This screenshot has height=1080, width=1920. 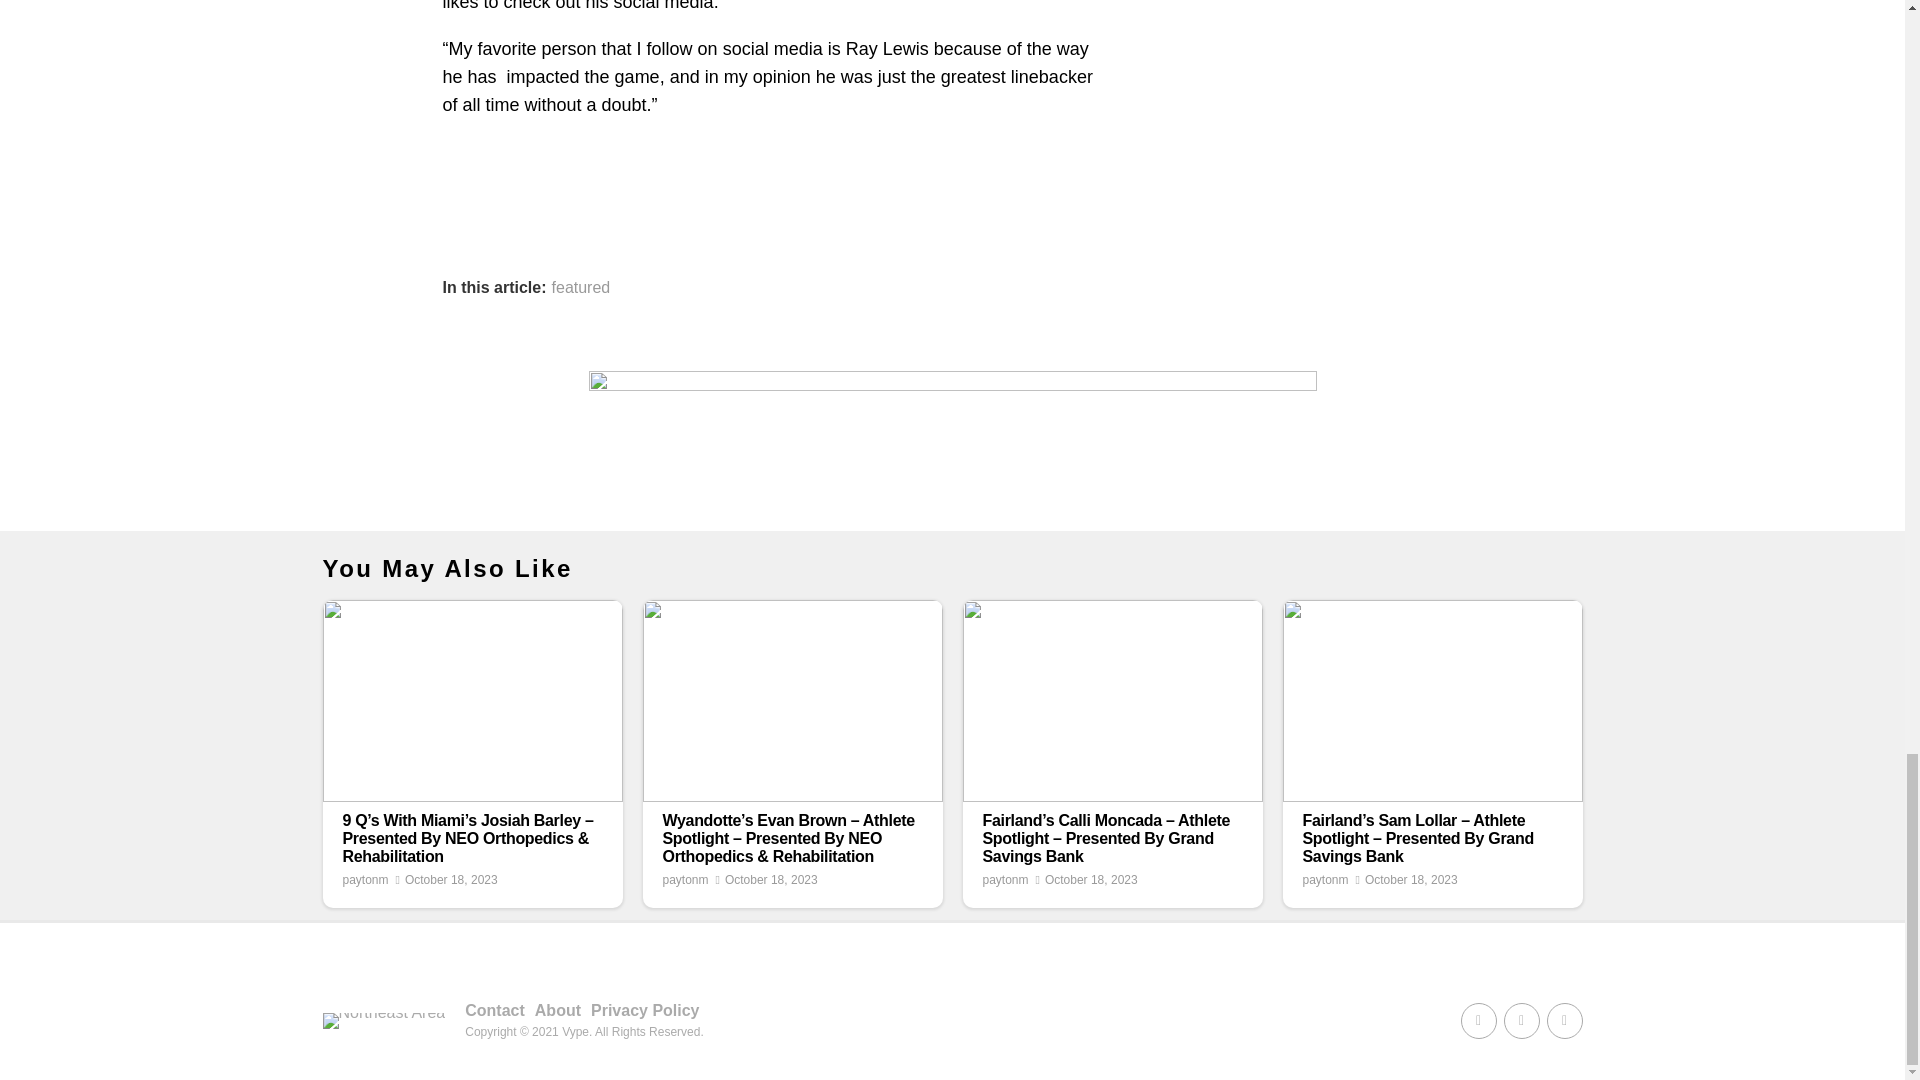 I want to click on Posts by paytonm, so click(x=1324, y=879).